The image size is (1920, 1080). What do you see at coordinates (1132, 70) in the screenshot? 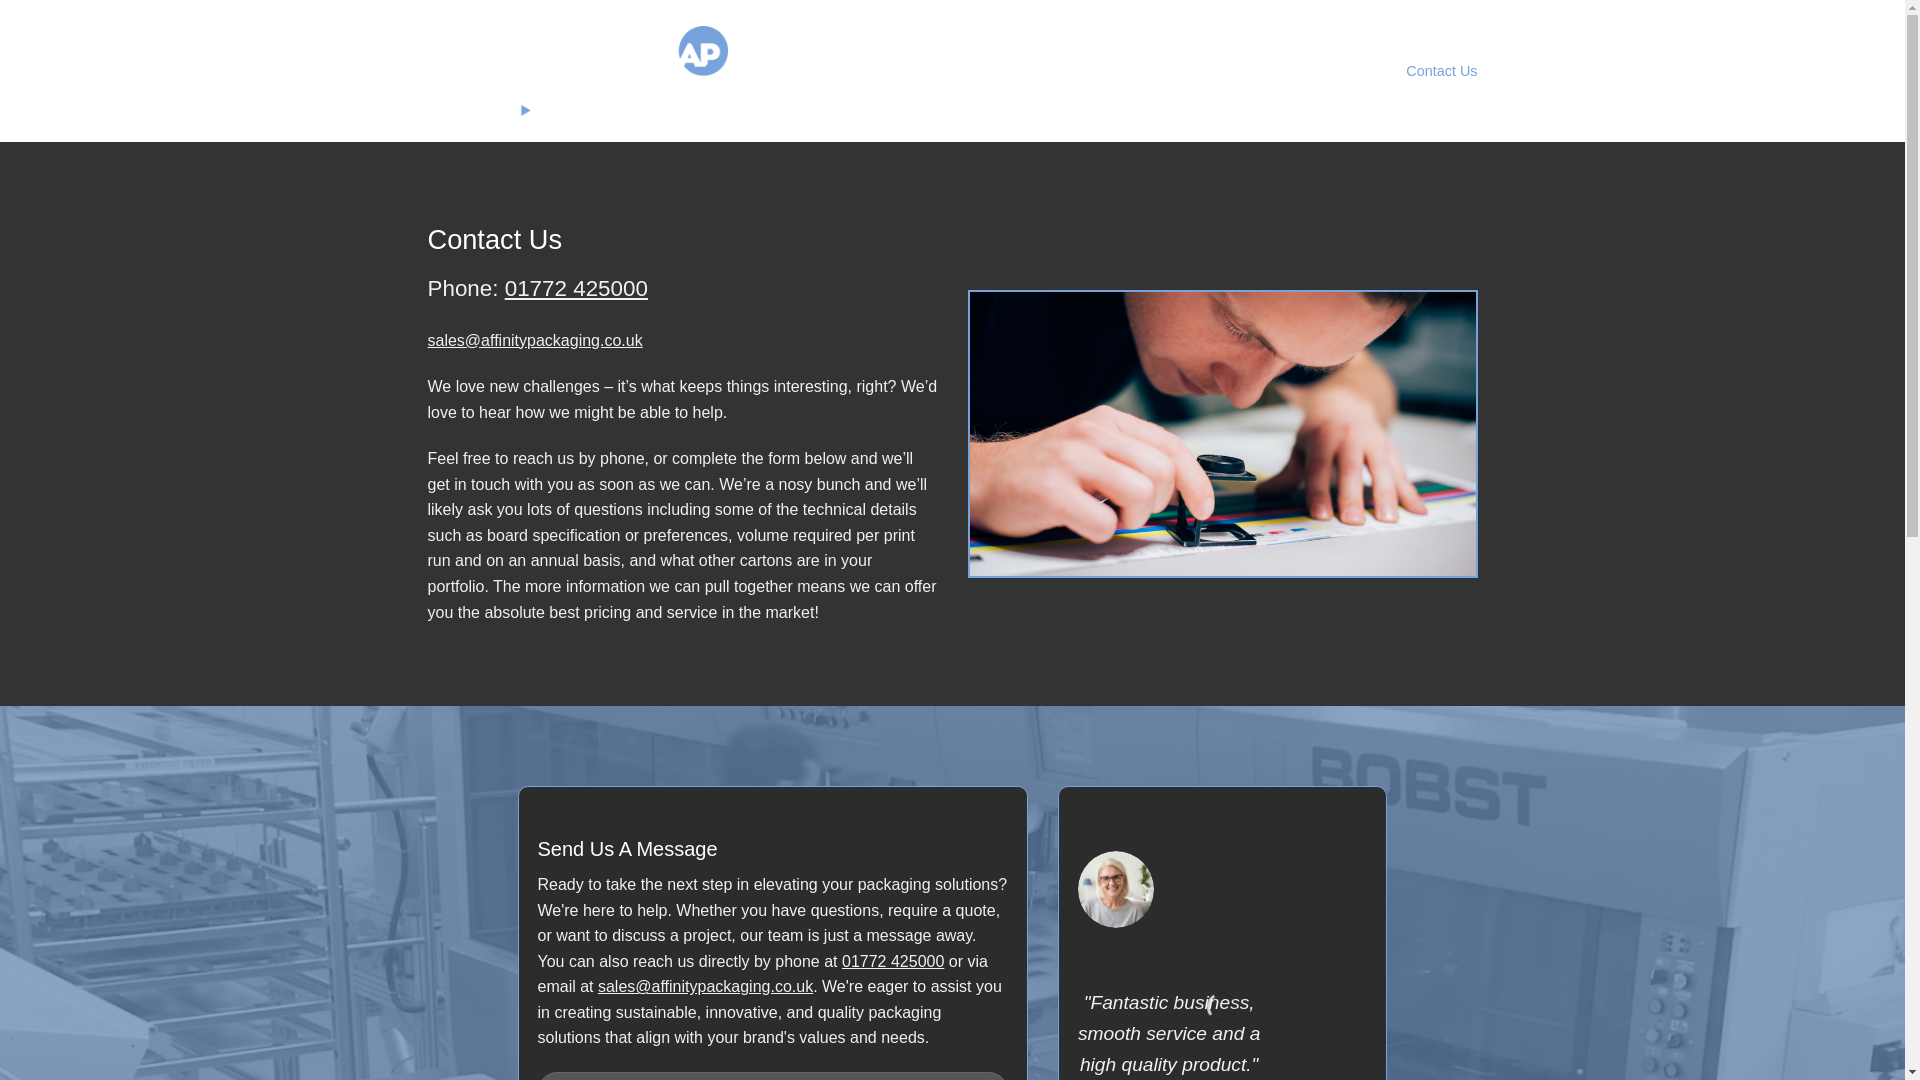
I see `About Us` at bounding box center [1132, 70].